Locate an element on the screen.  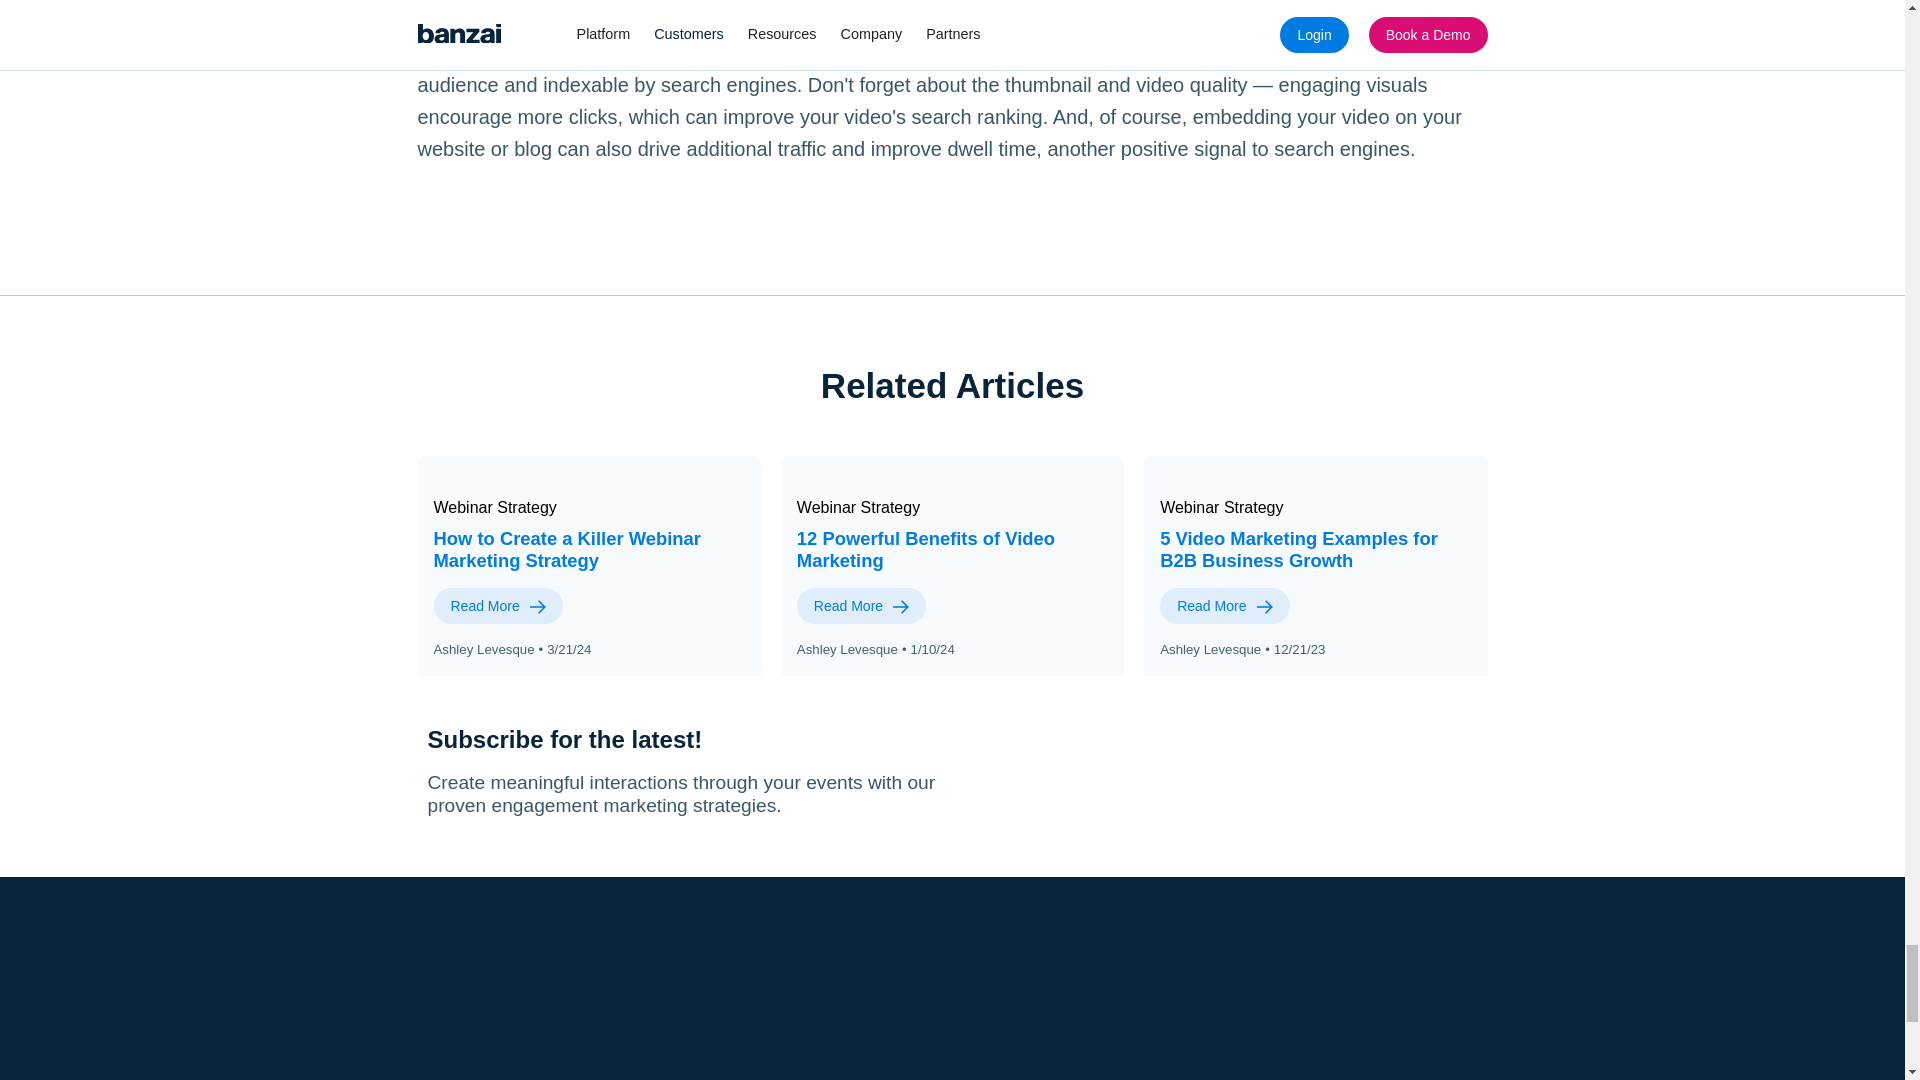
Arrow Right is located at coordinates (900, 607).